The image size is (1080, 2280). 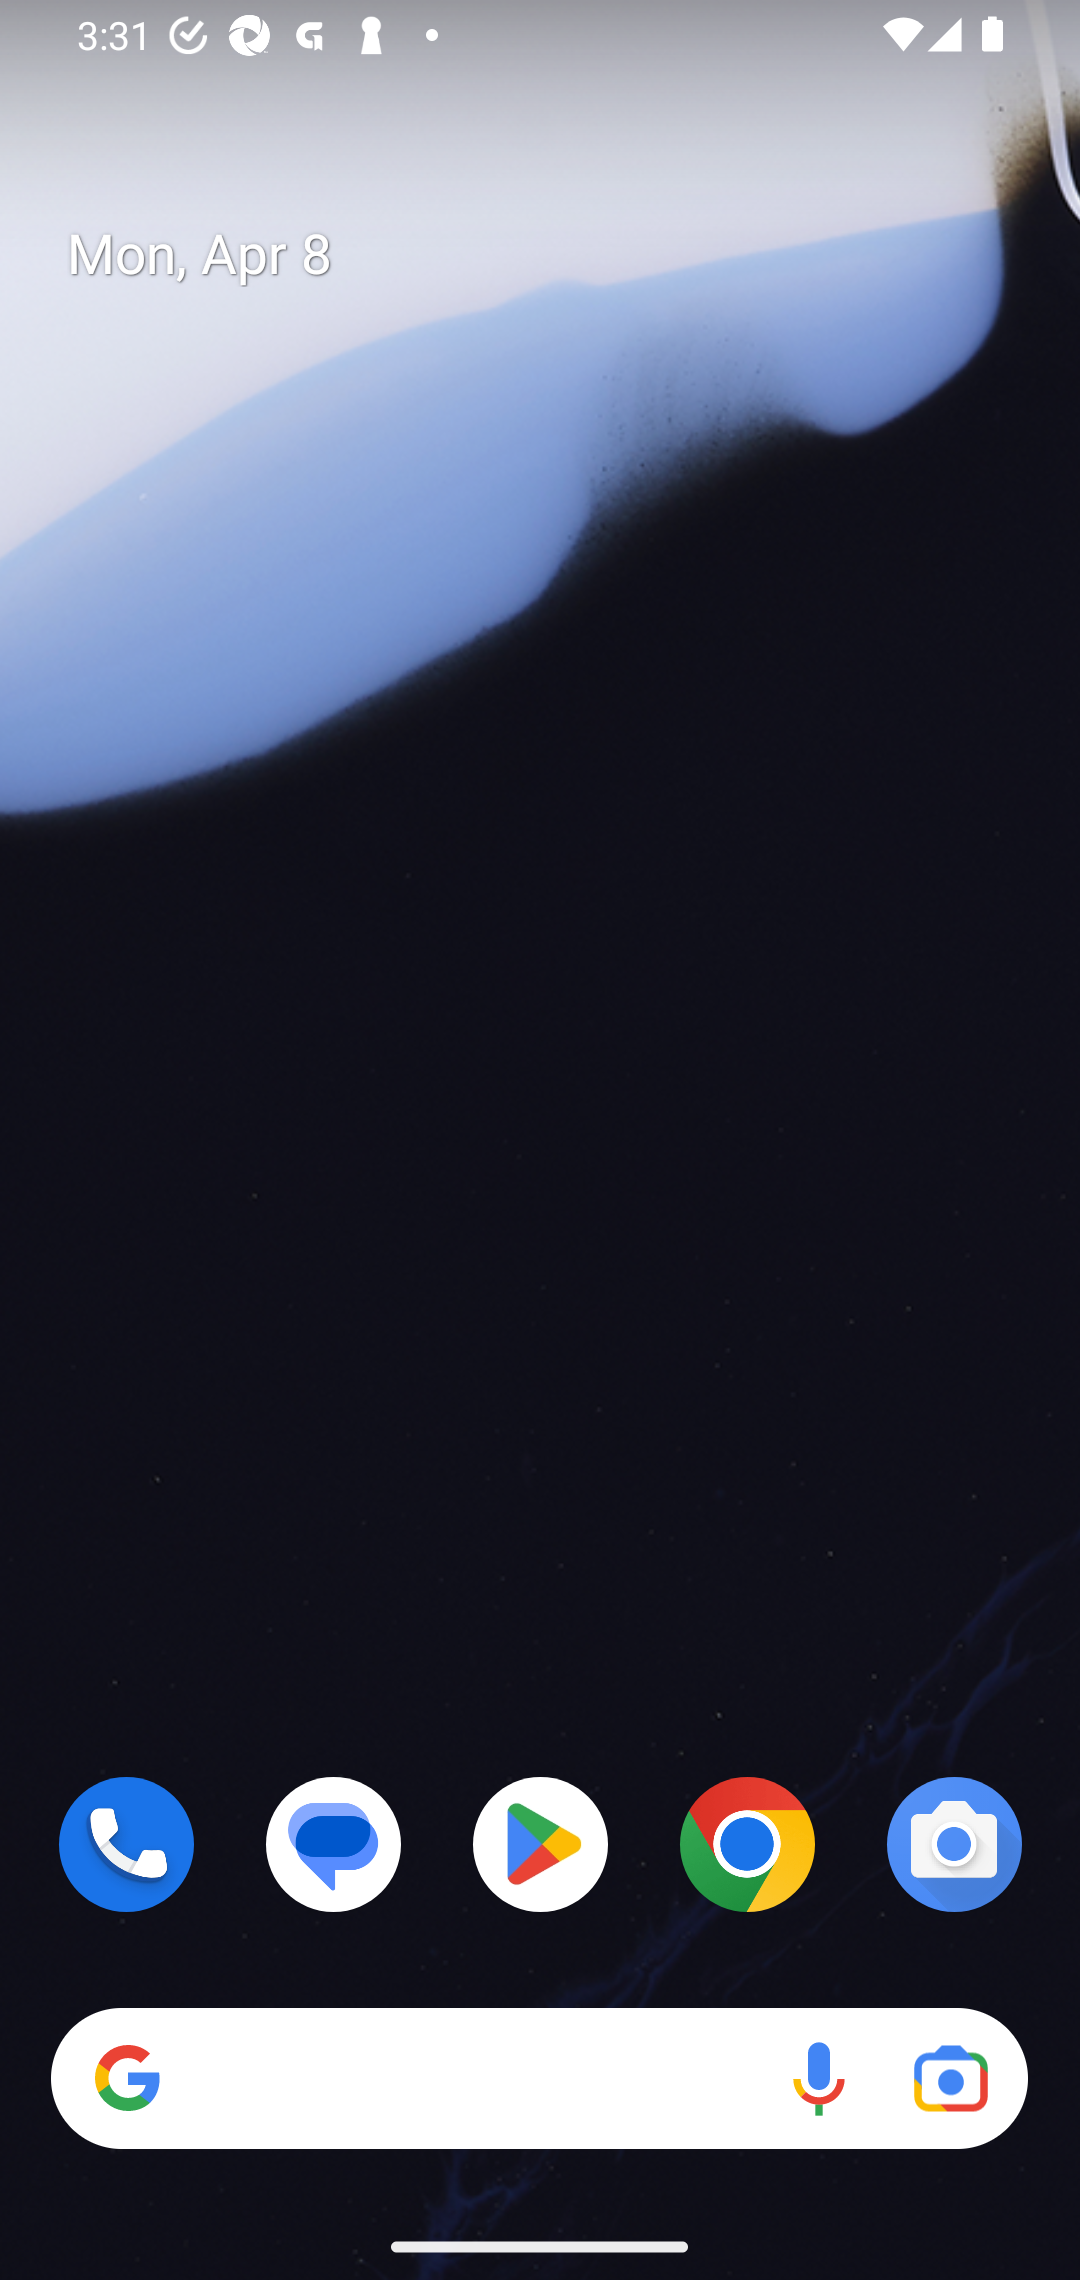 I want to click on Messages, so click(x=334, y=1844).